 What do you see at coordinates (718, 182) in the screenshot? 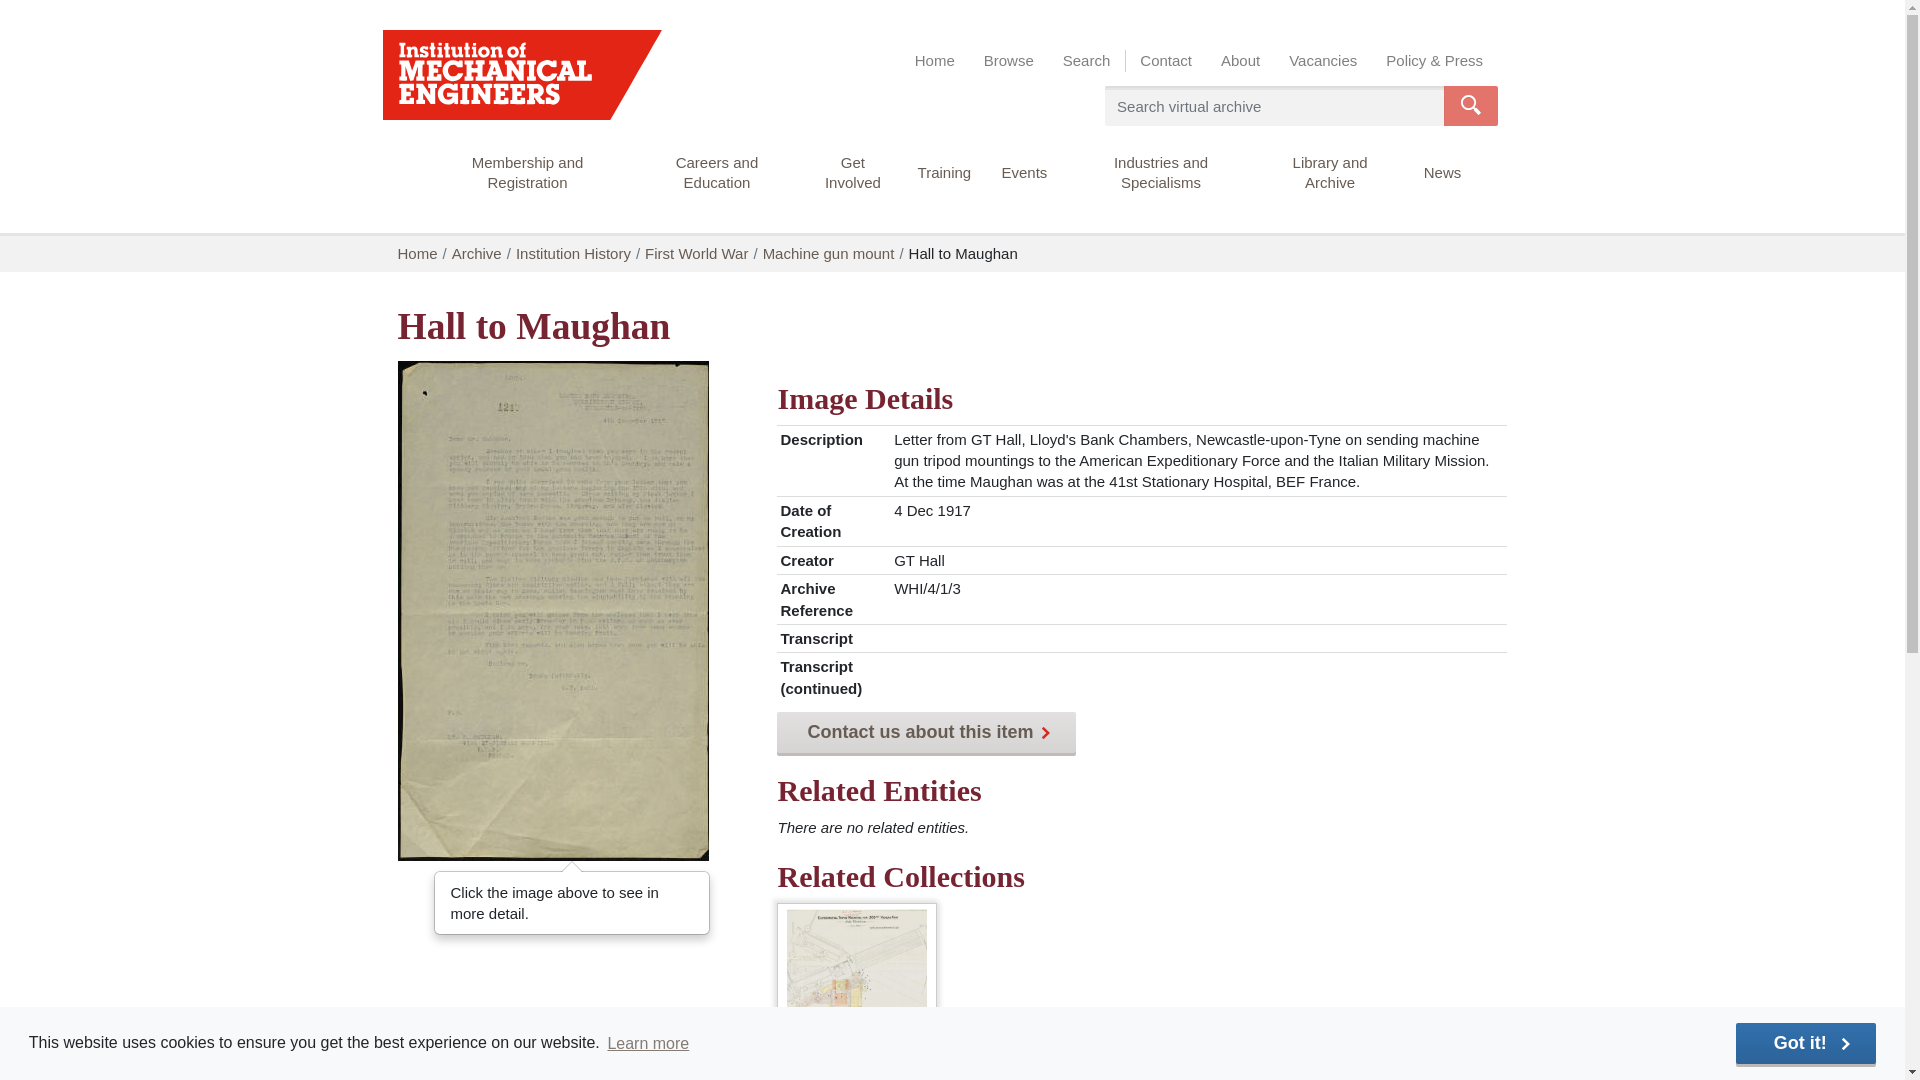
I see `Careers and Education` at bounding box center [718, 182].